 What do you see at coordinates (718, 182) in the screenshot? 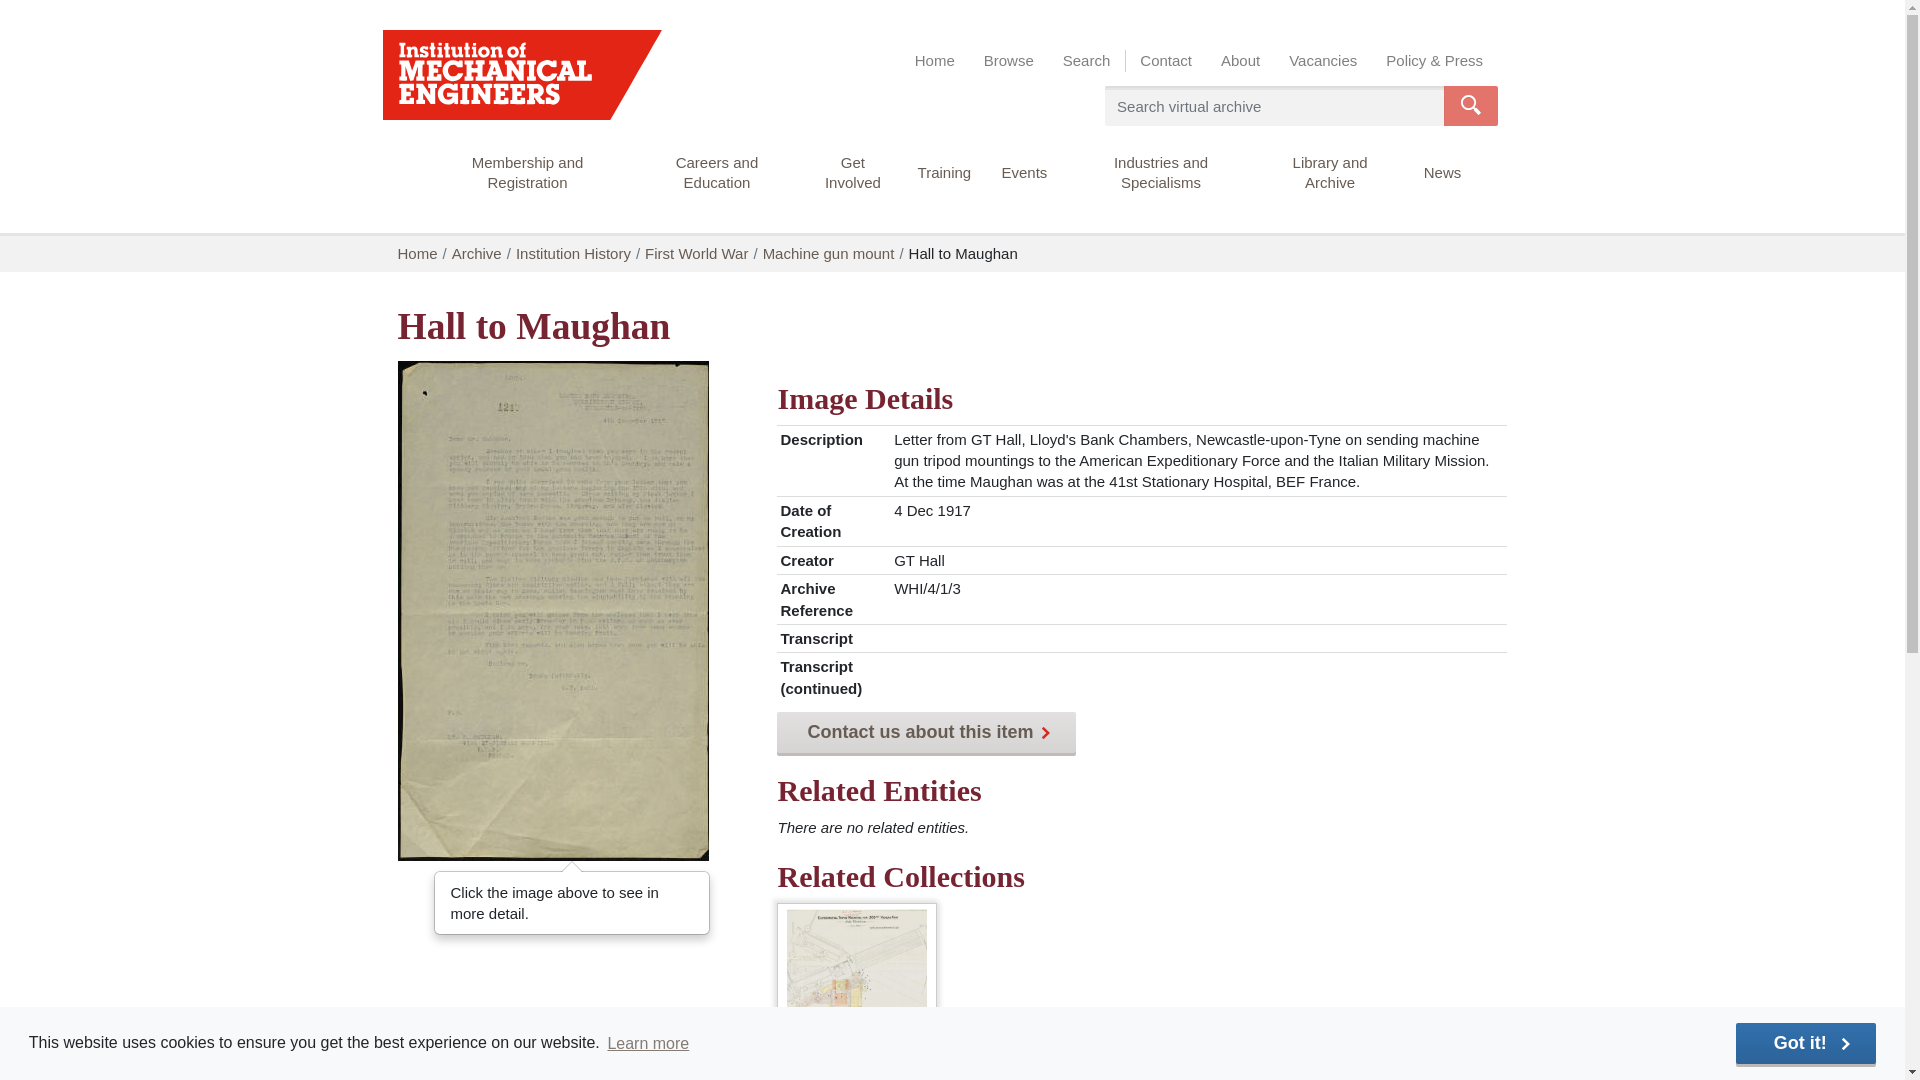
I see `Careers and Education` at bounding box center [718, 182].